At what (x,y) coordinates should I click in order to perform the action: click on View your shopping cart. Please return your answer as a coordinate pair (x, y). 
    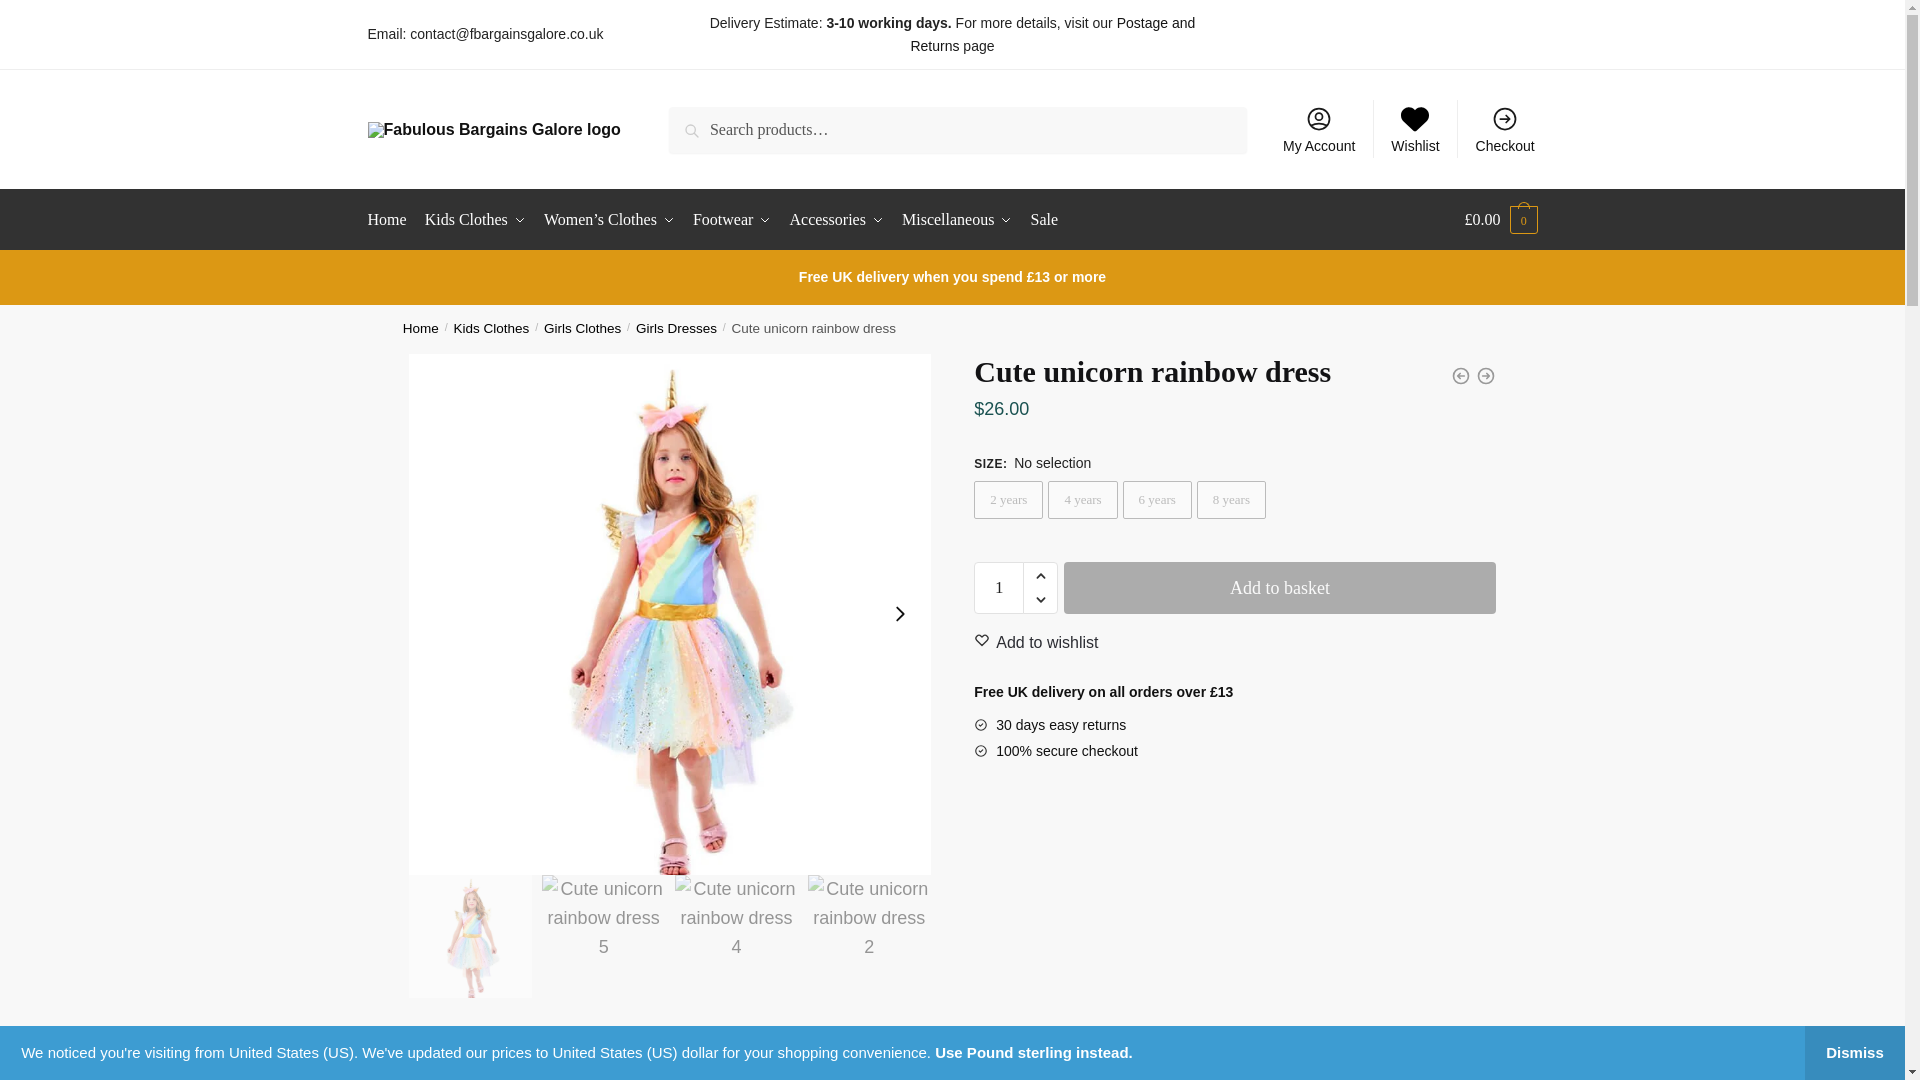
    Looking at the image, I should click on (1500, 220).